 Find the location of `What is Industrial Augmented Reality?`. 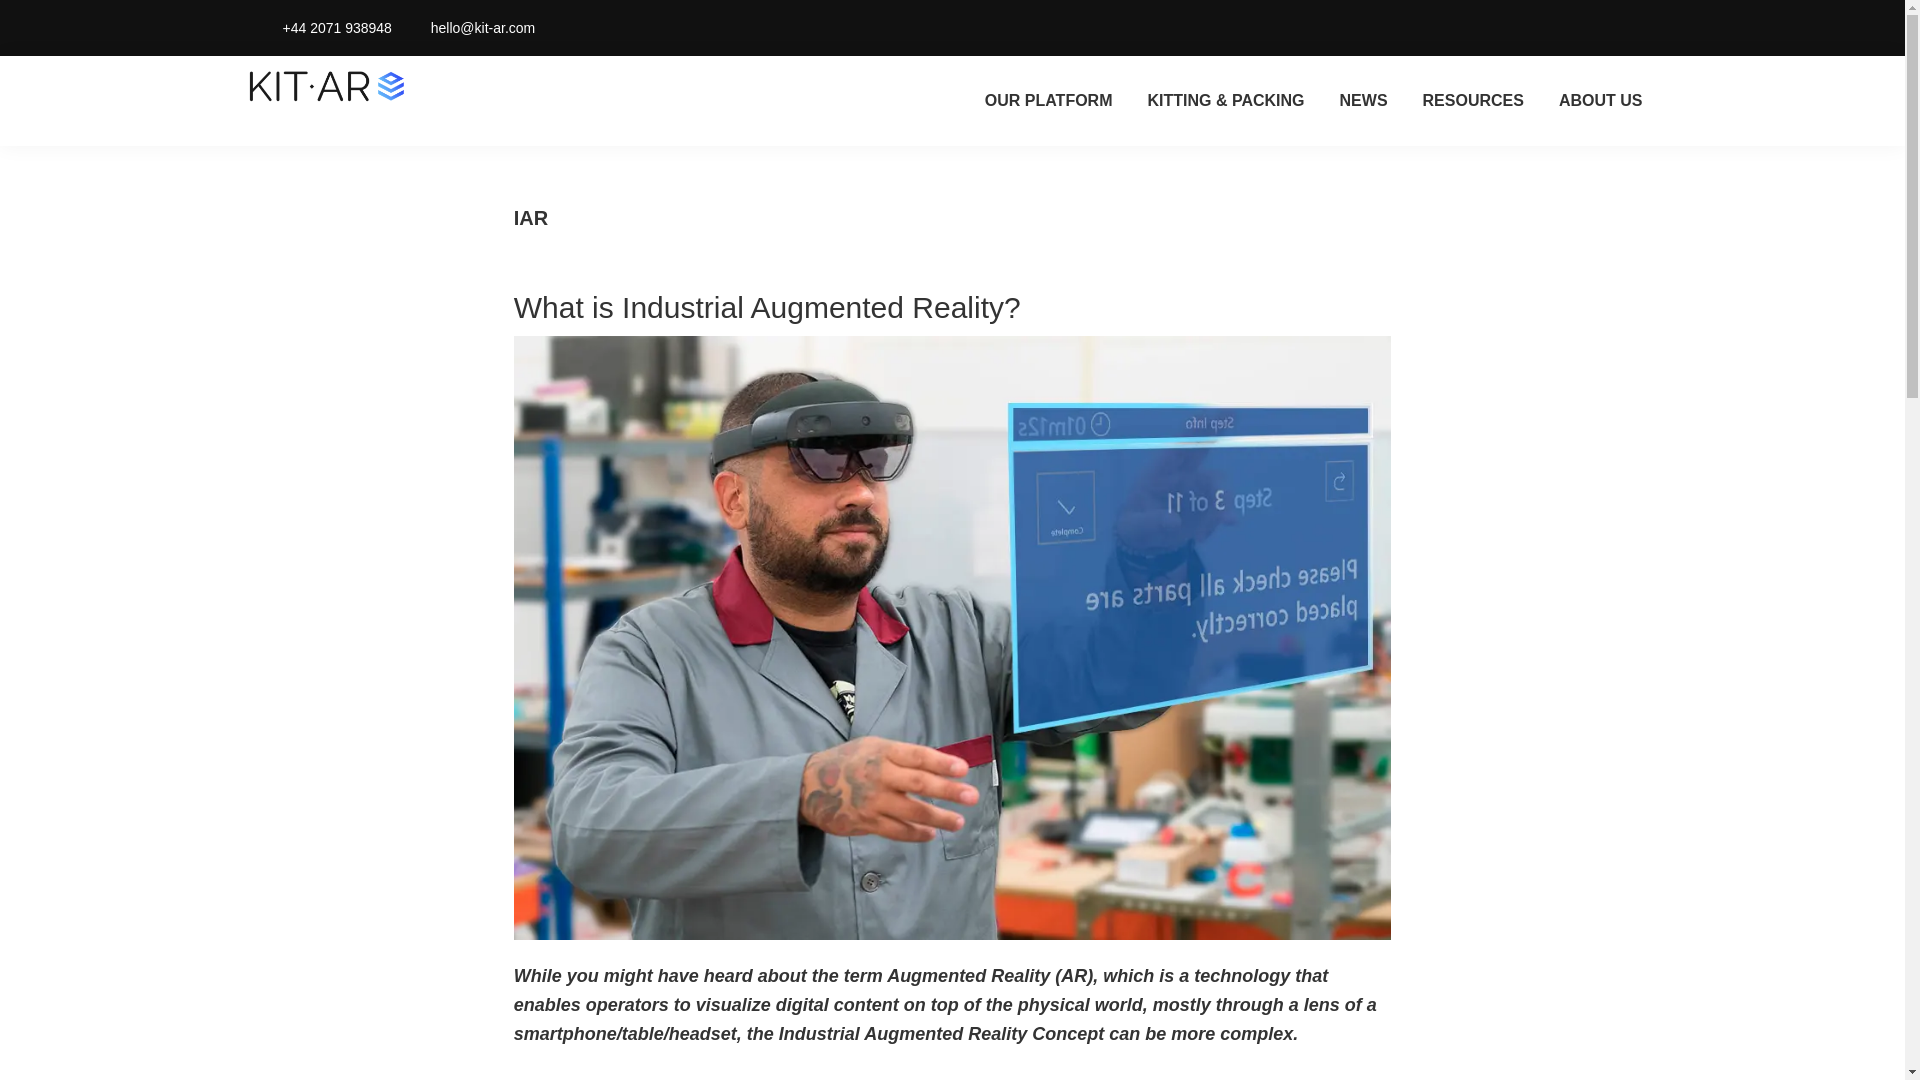

What is Industrial Augmented Reality? is located at coordinates (768, 307).